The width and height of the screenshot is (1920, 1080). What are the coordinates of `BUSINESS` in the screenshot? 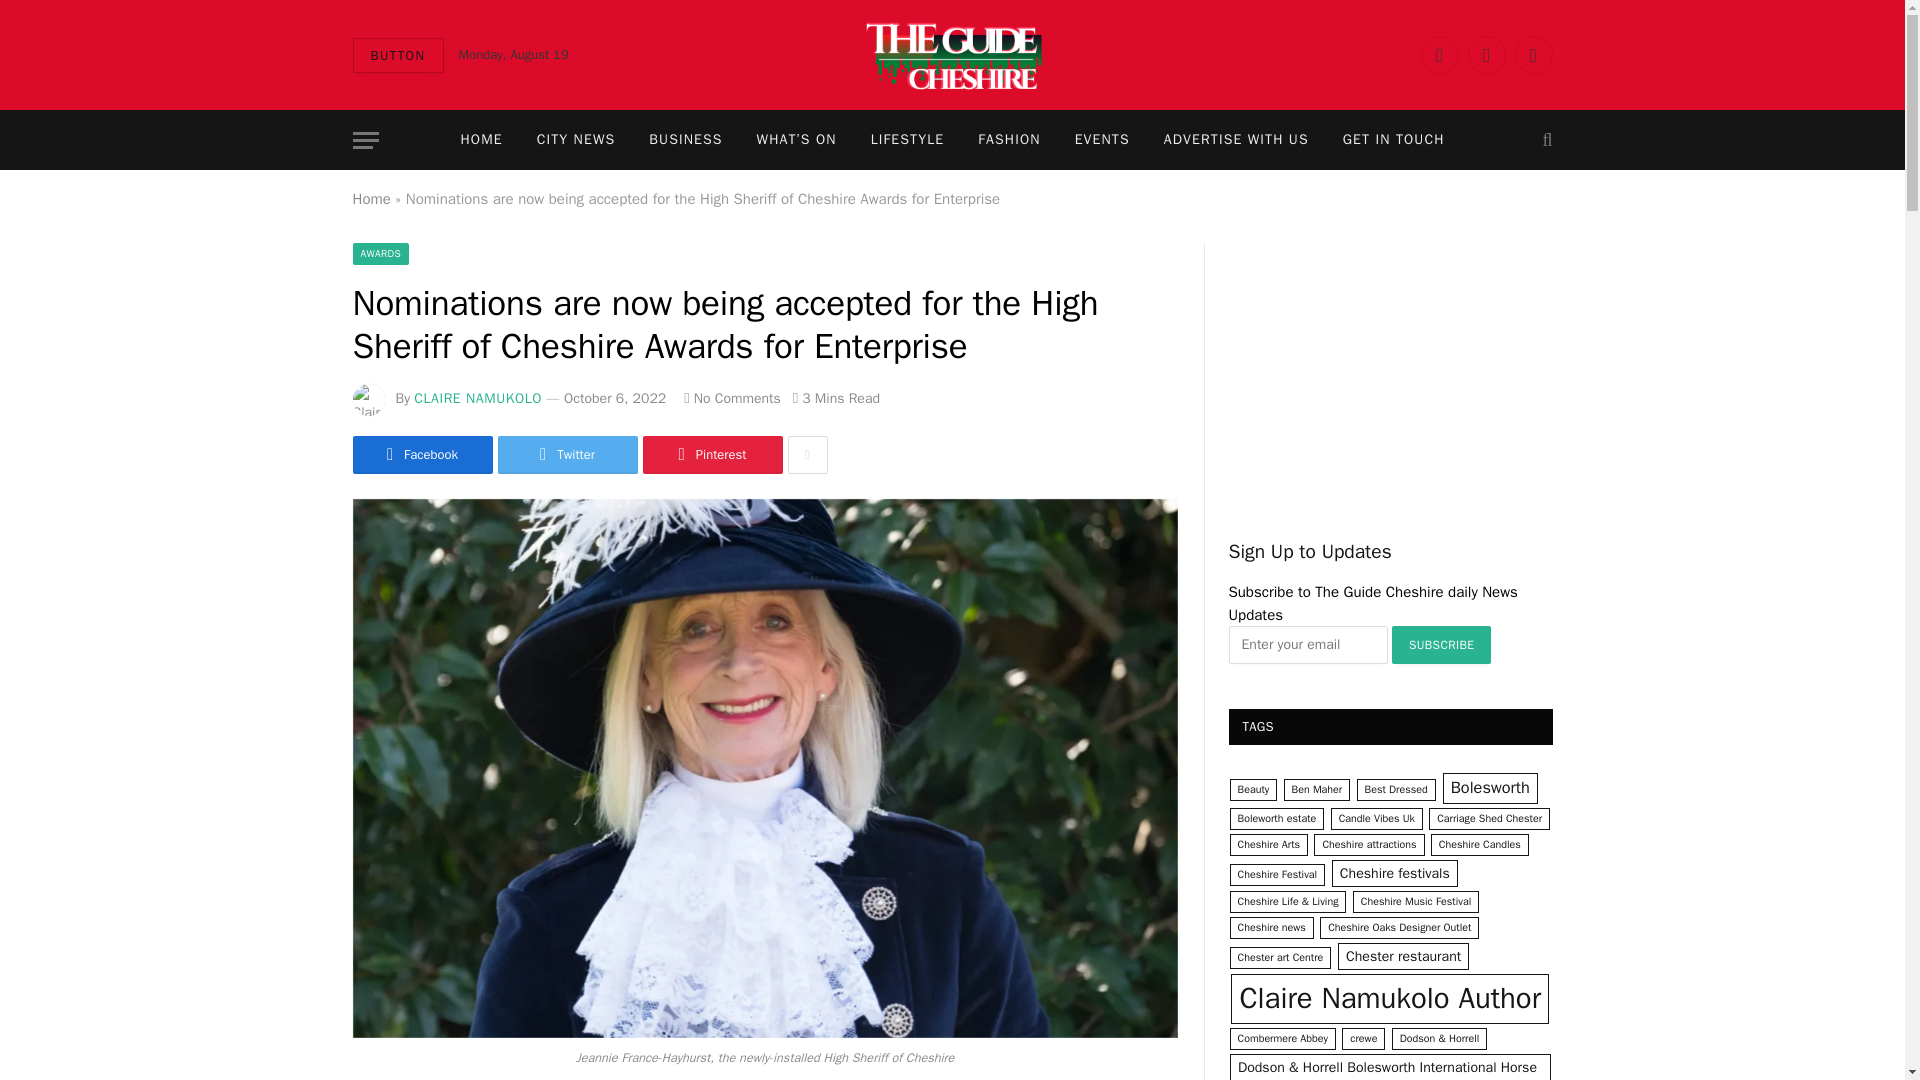 It's located at (685, 140).